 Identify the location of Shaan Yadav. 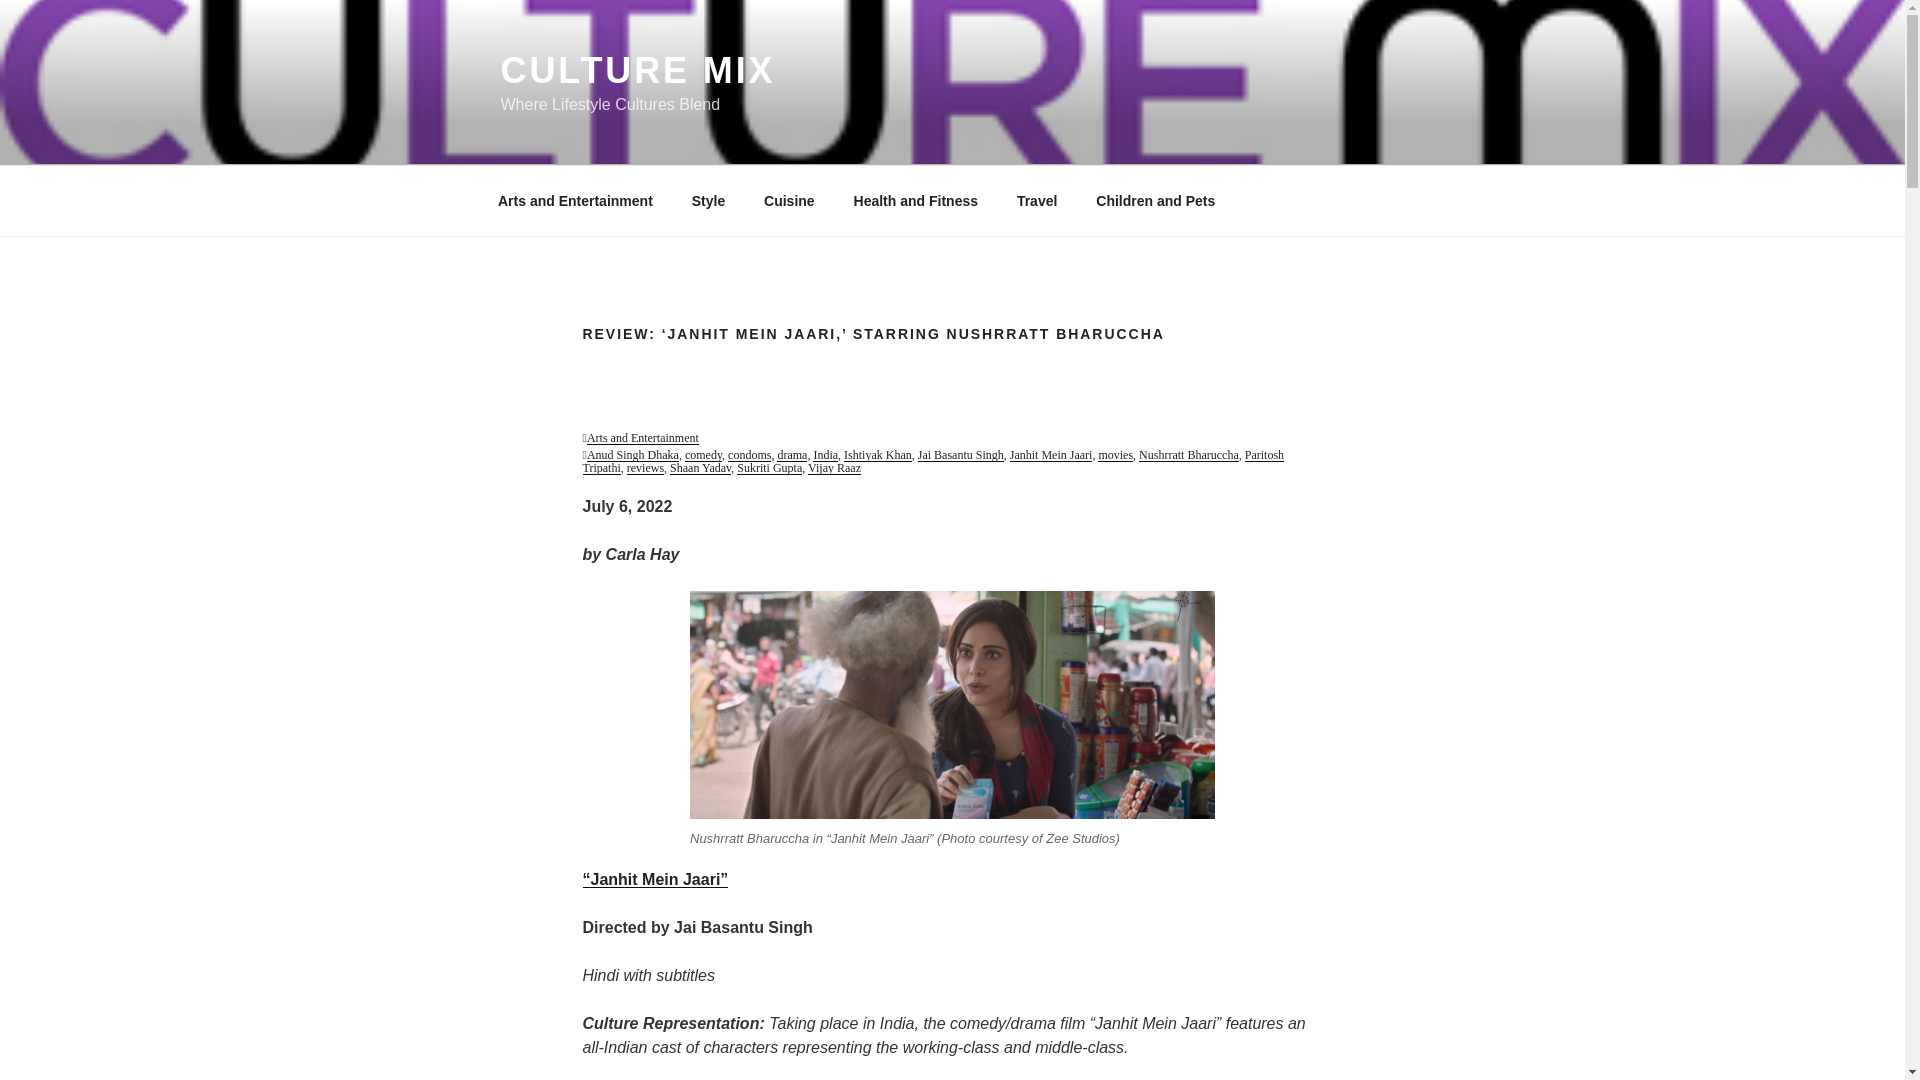
(700, 468).